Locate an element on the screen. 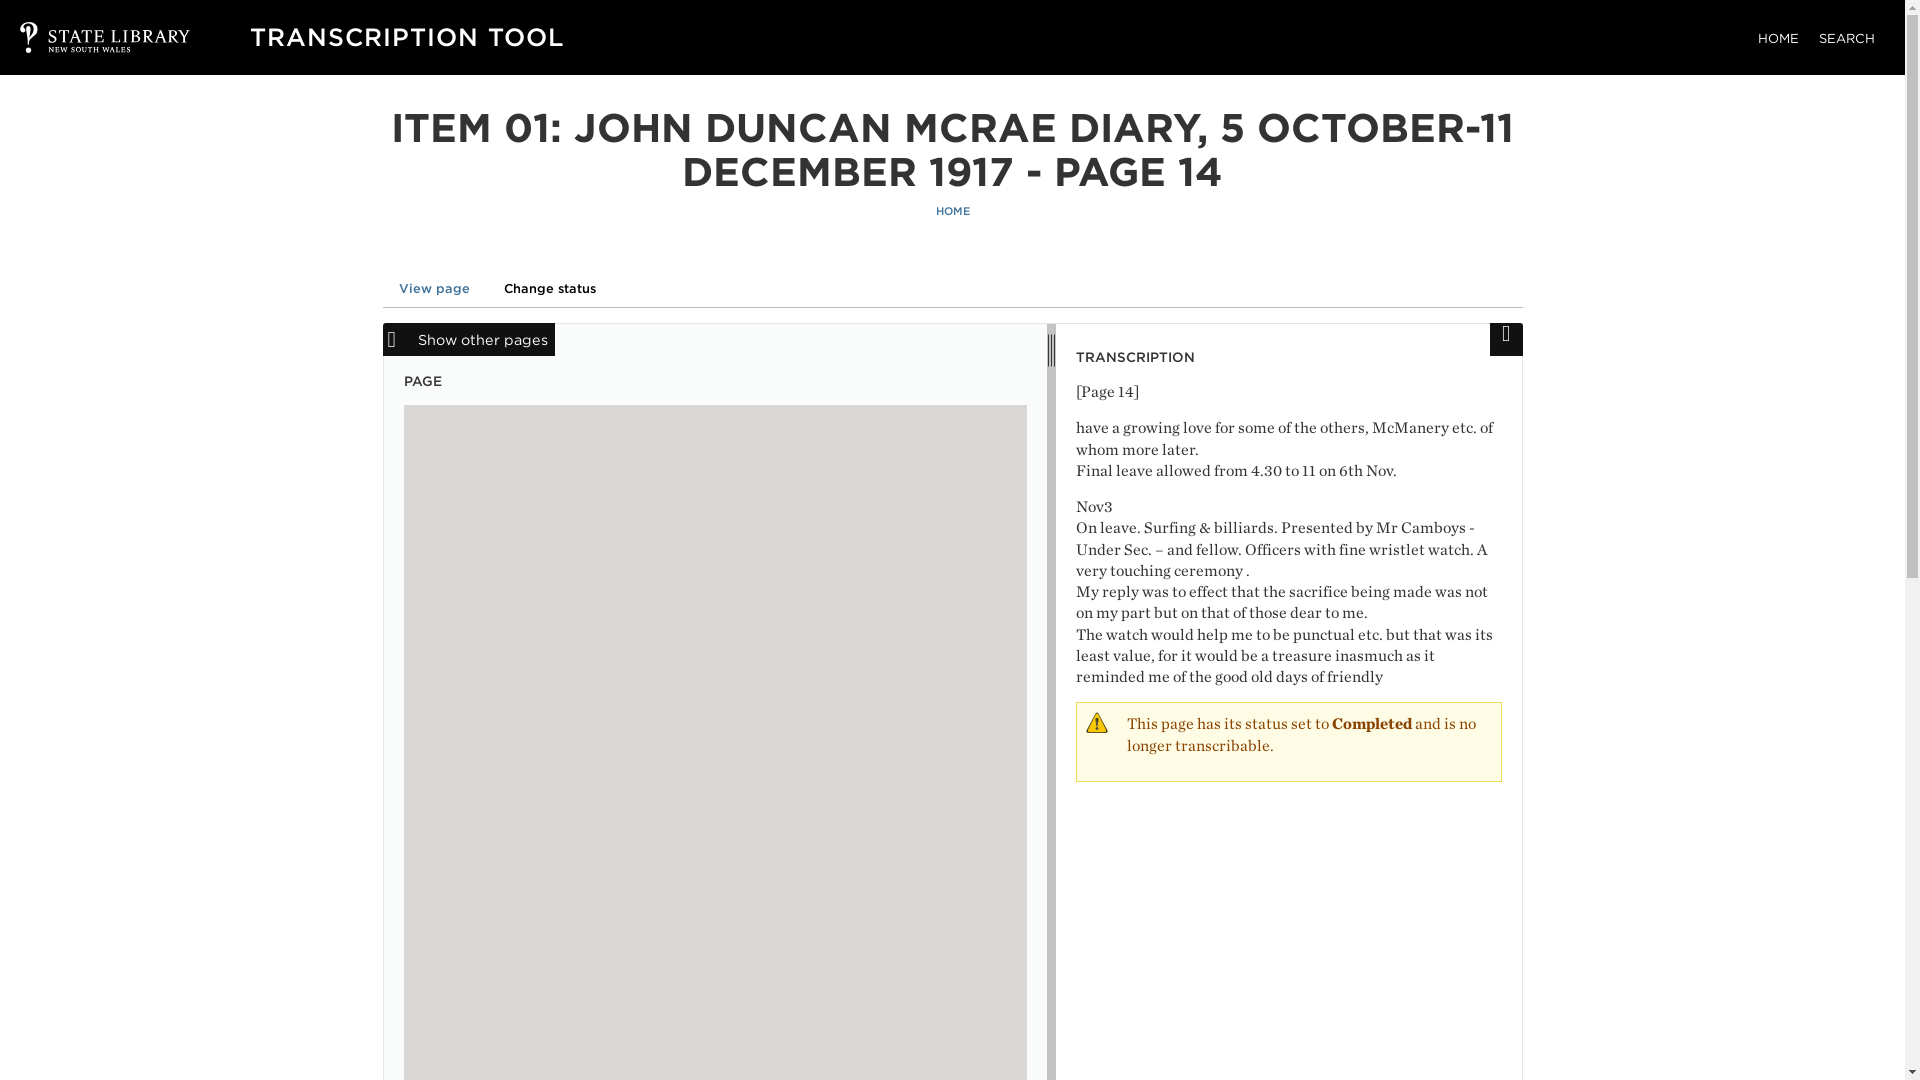  HOME is located at coordinates (952, 212).